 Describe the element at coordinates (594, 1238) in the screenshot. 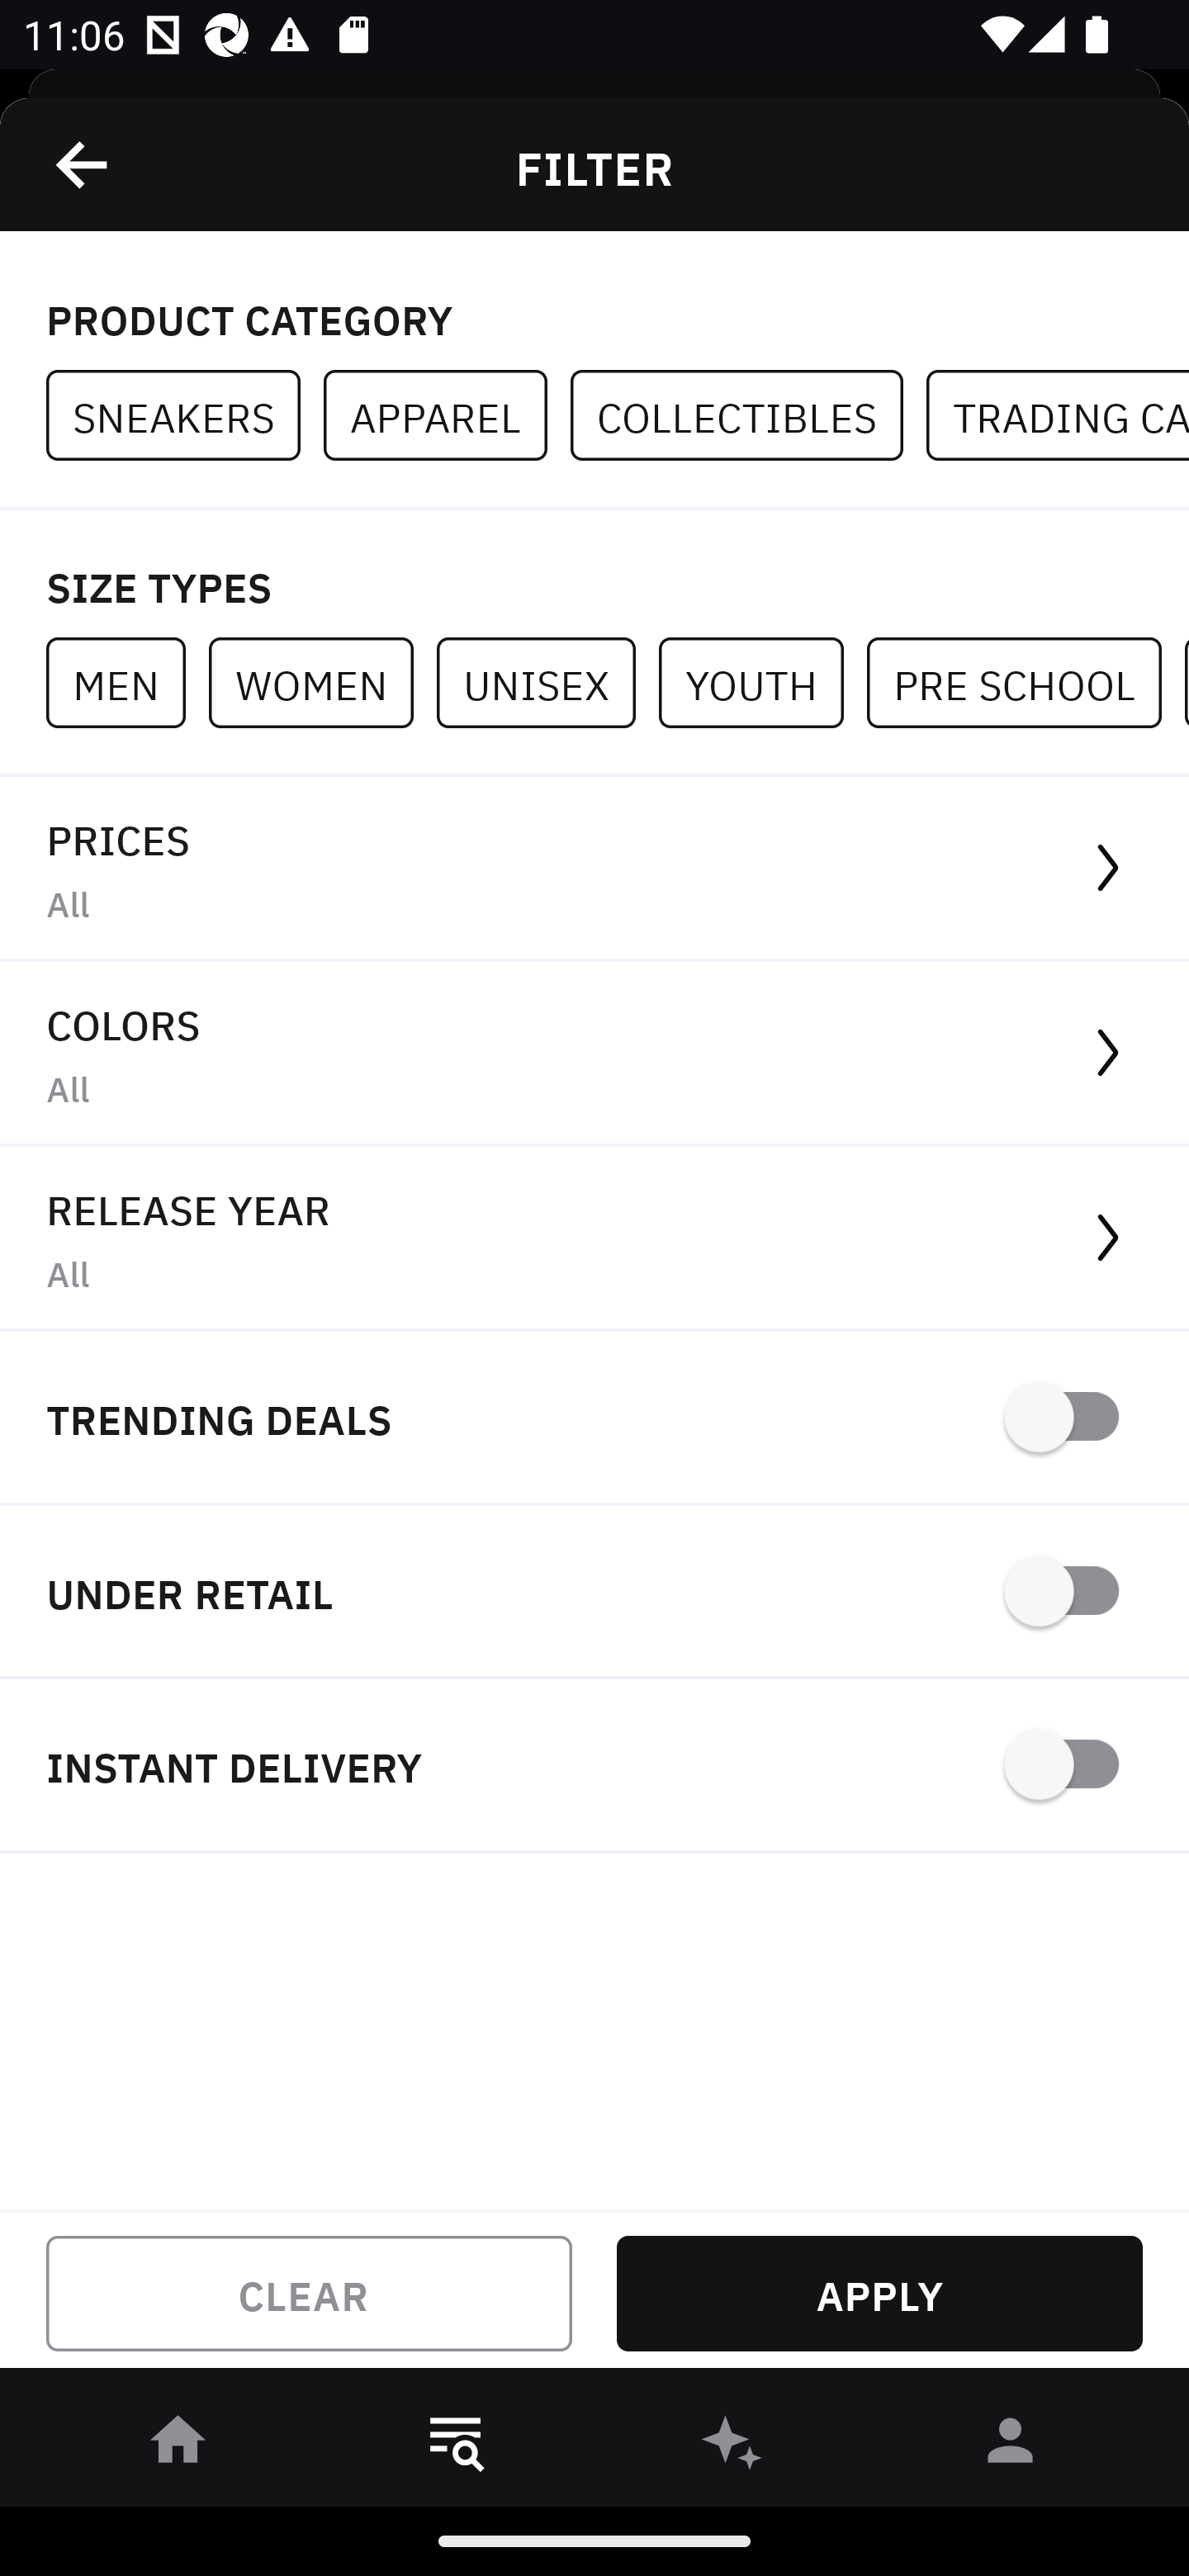

I see `RELEASE YEAR All` at that location.